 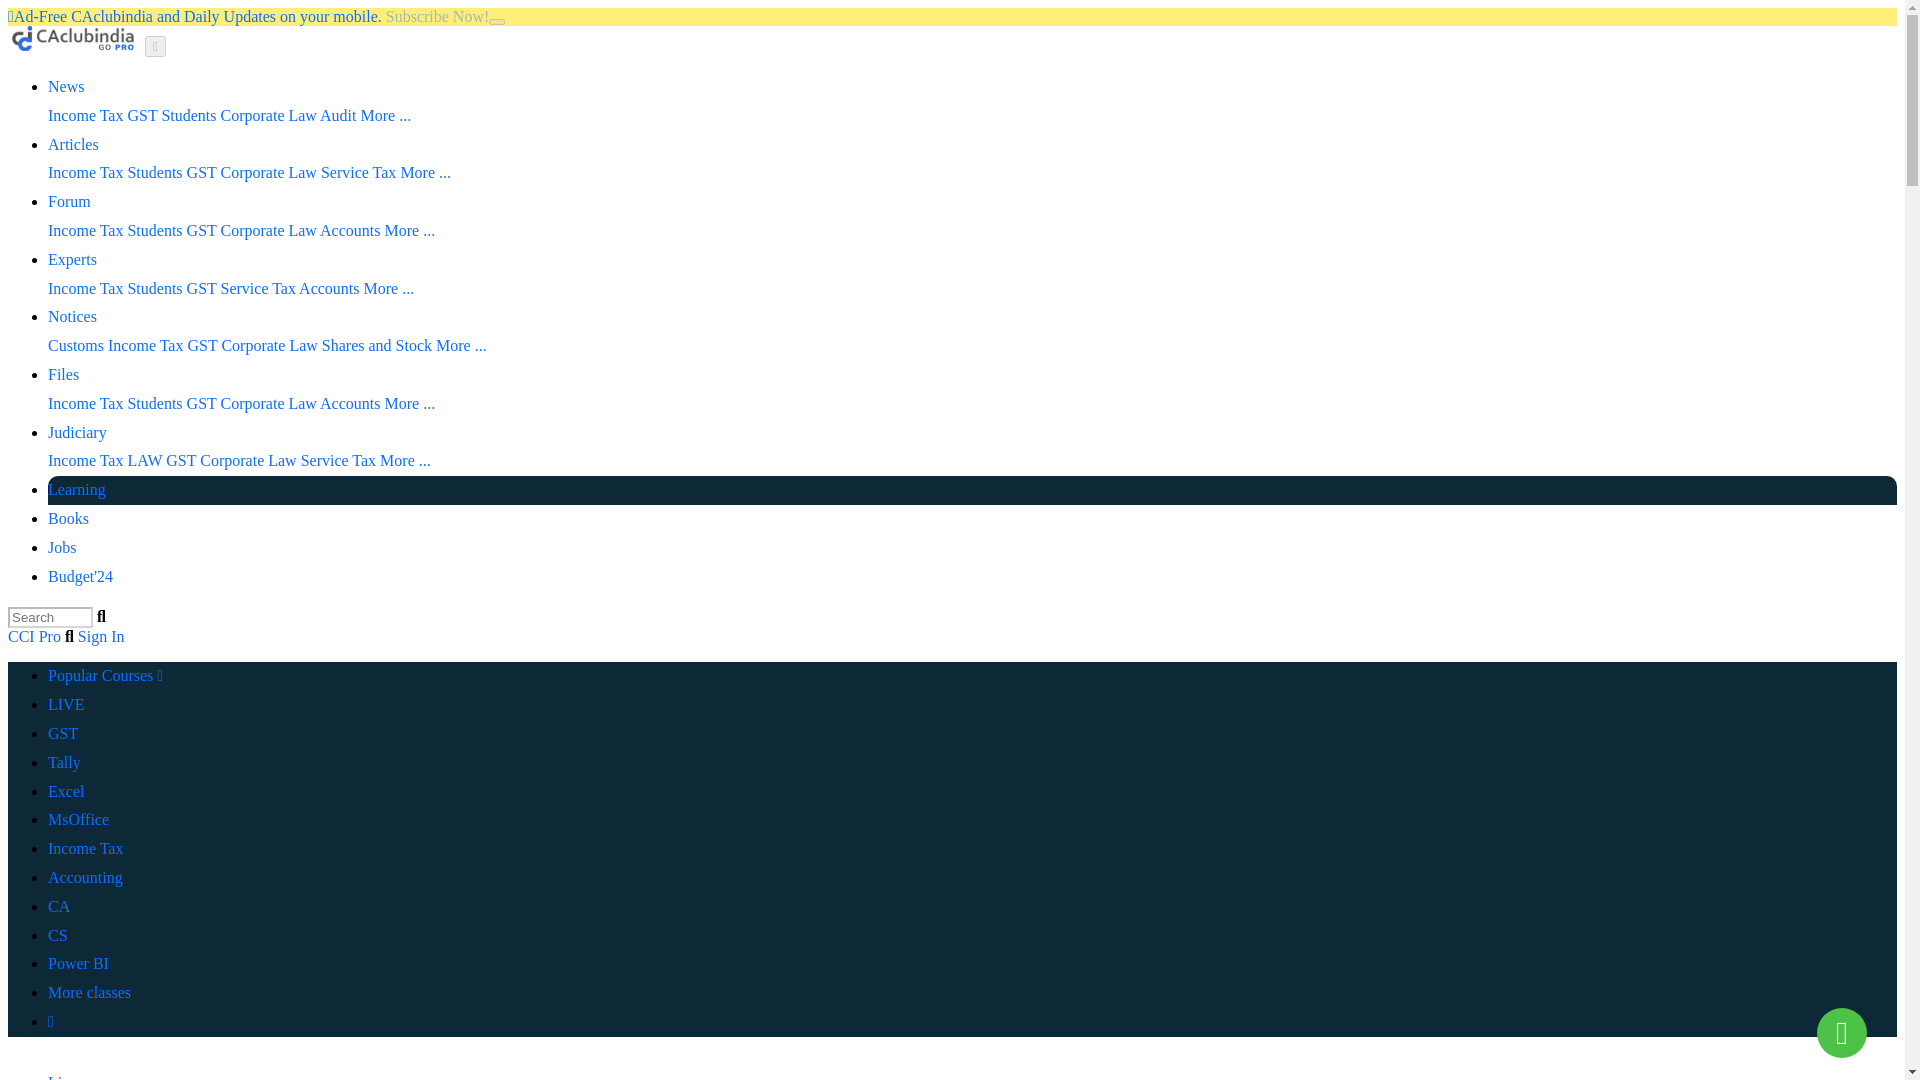 I want to click on Students, so click(x=154, y=172).